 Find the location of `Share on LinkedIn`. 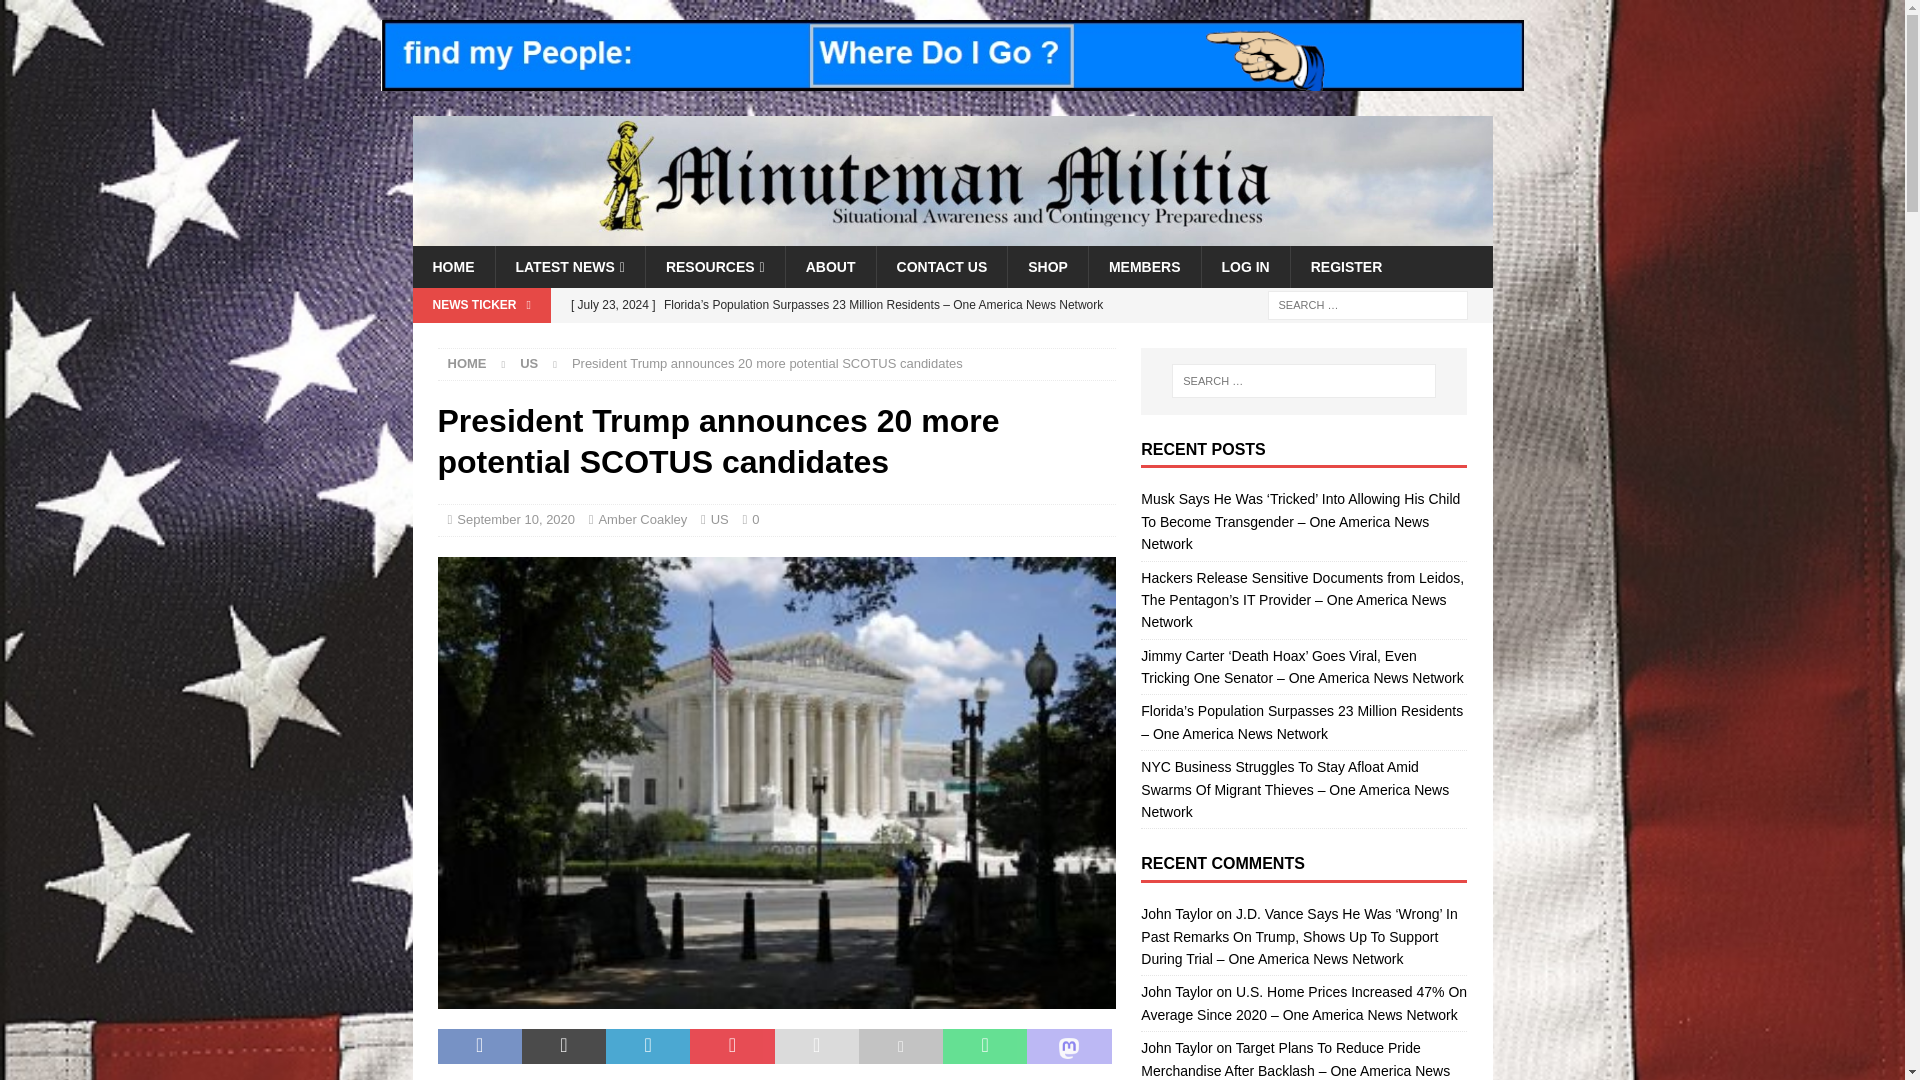

Share on LinkedIn is located at coordinates (648, 1046).